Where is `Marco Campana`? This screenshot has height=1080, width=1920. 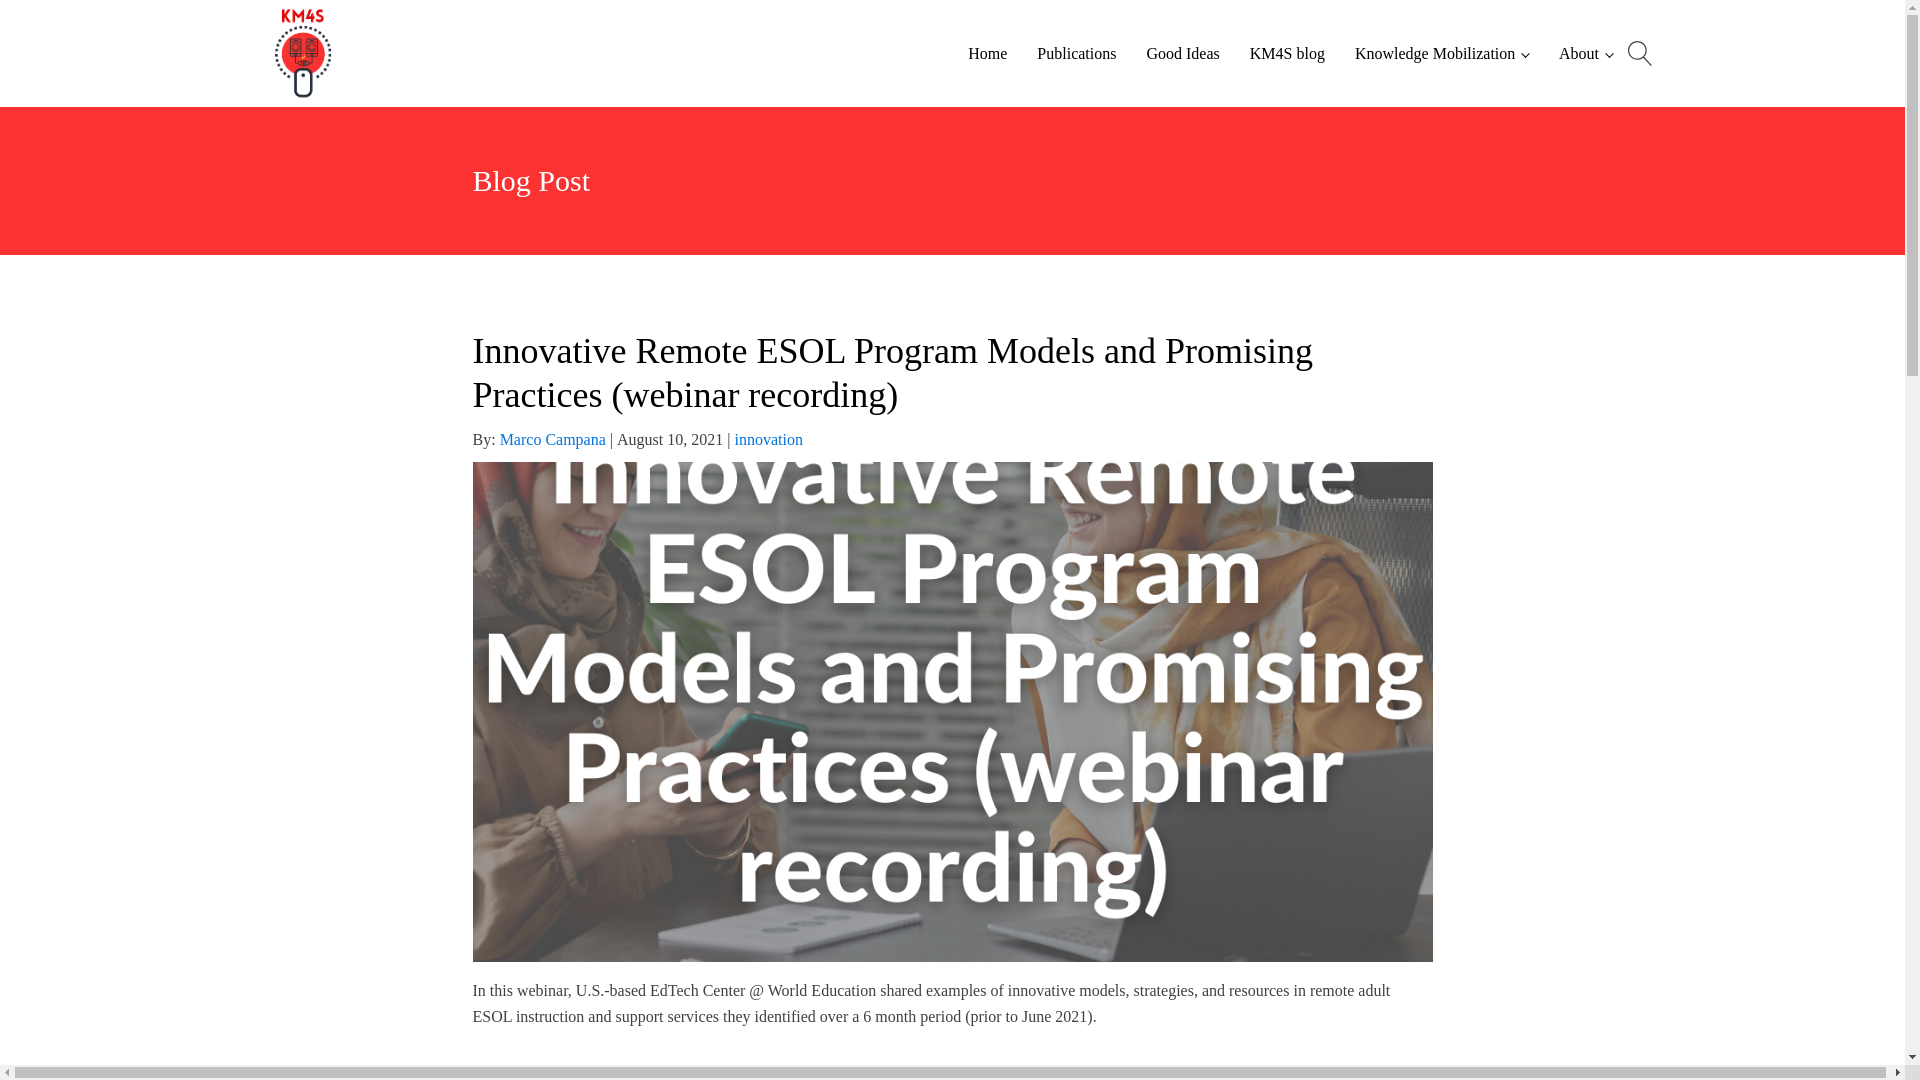 Marco Campana is located at coordinates (552, 439).